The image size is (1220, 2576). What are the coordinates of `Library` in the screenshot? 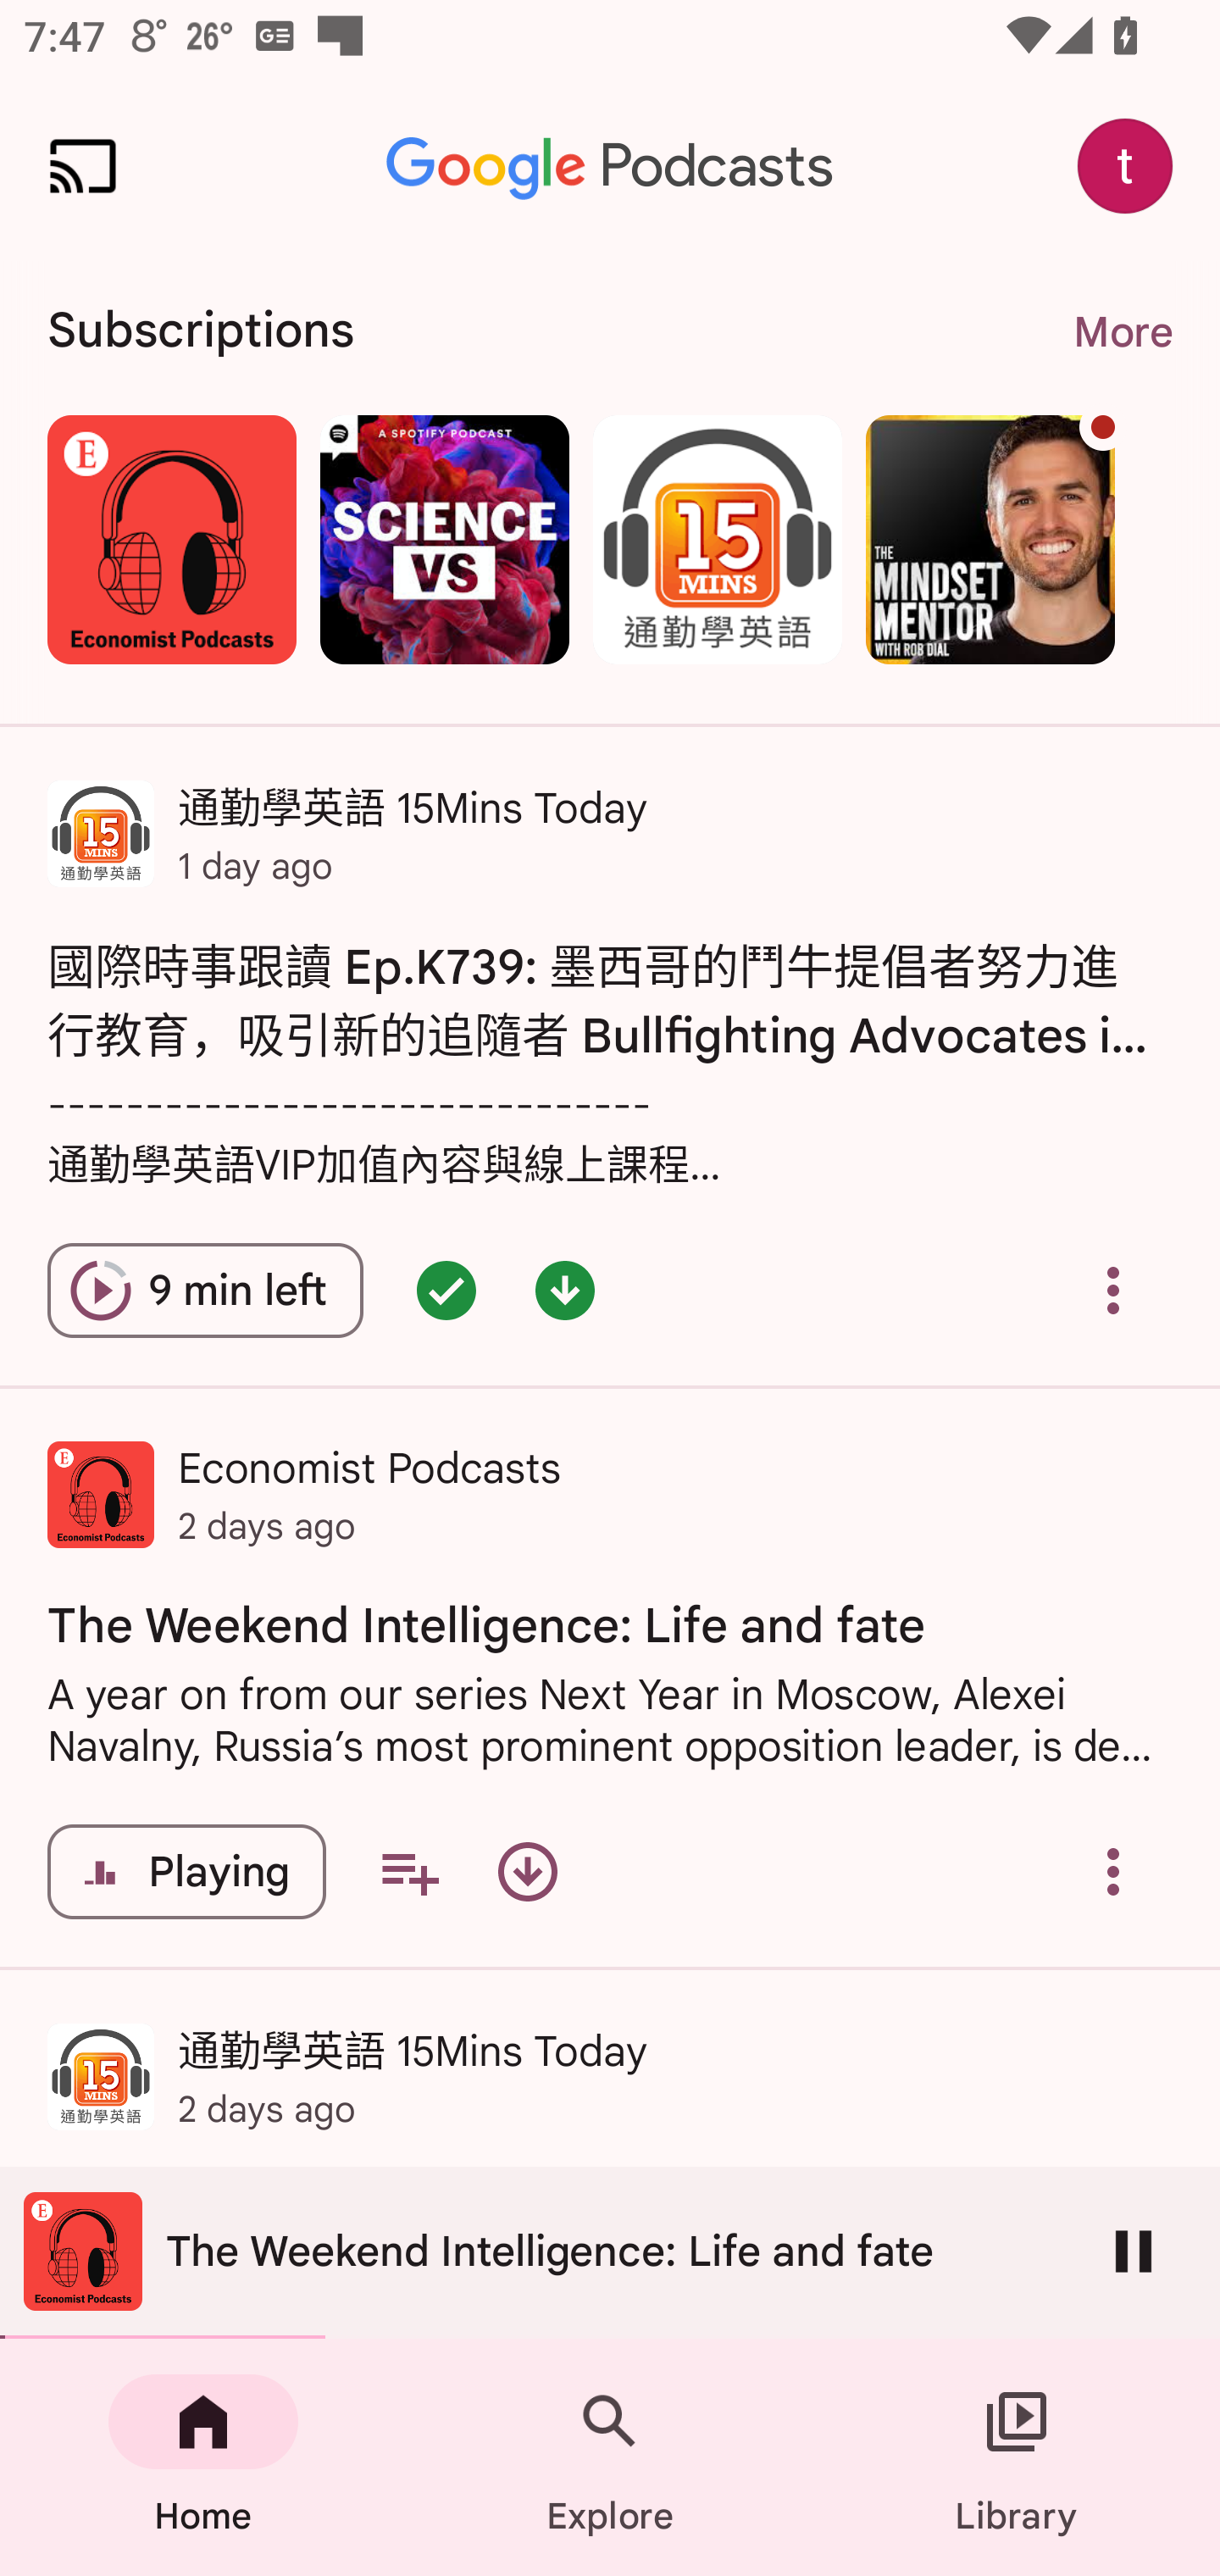 It's located at (1017, 2457).